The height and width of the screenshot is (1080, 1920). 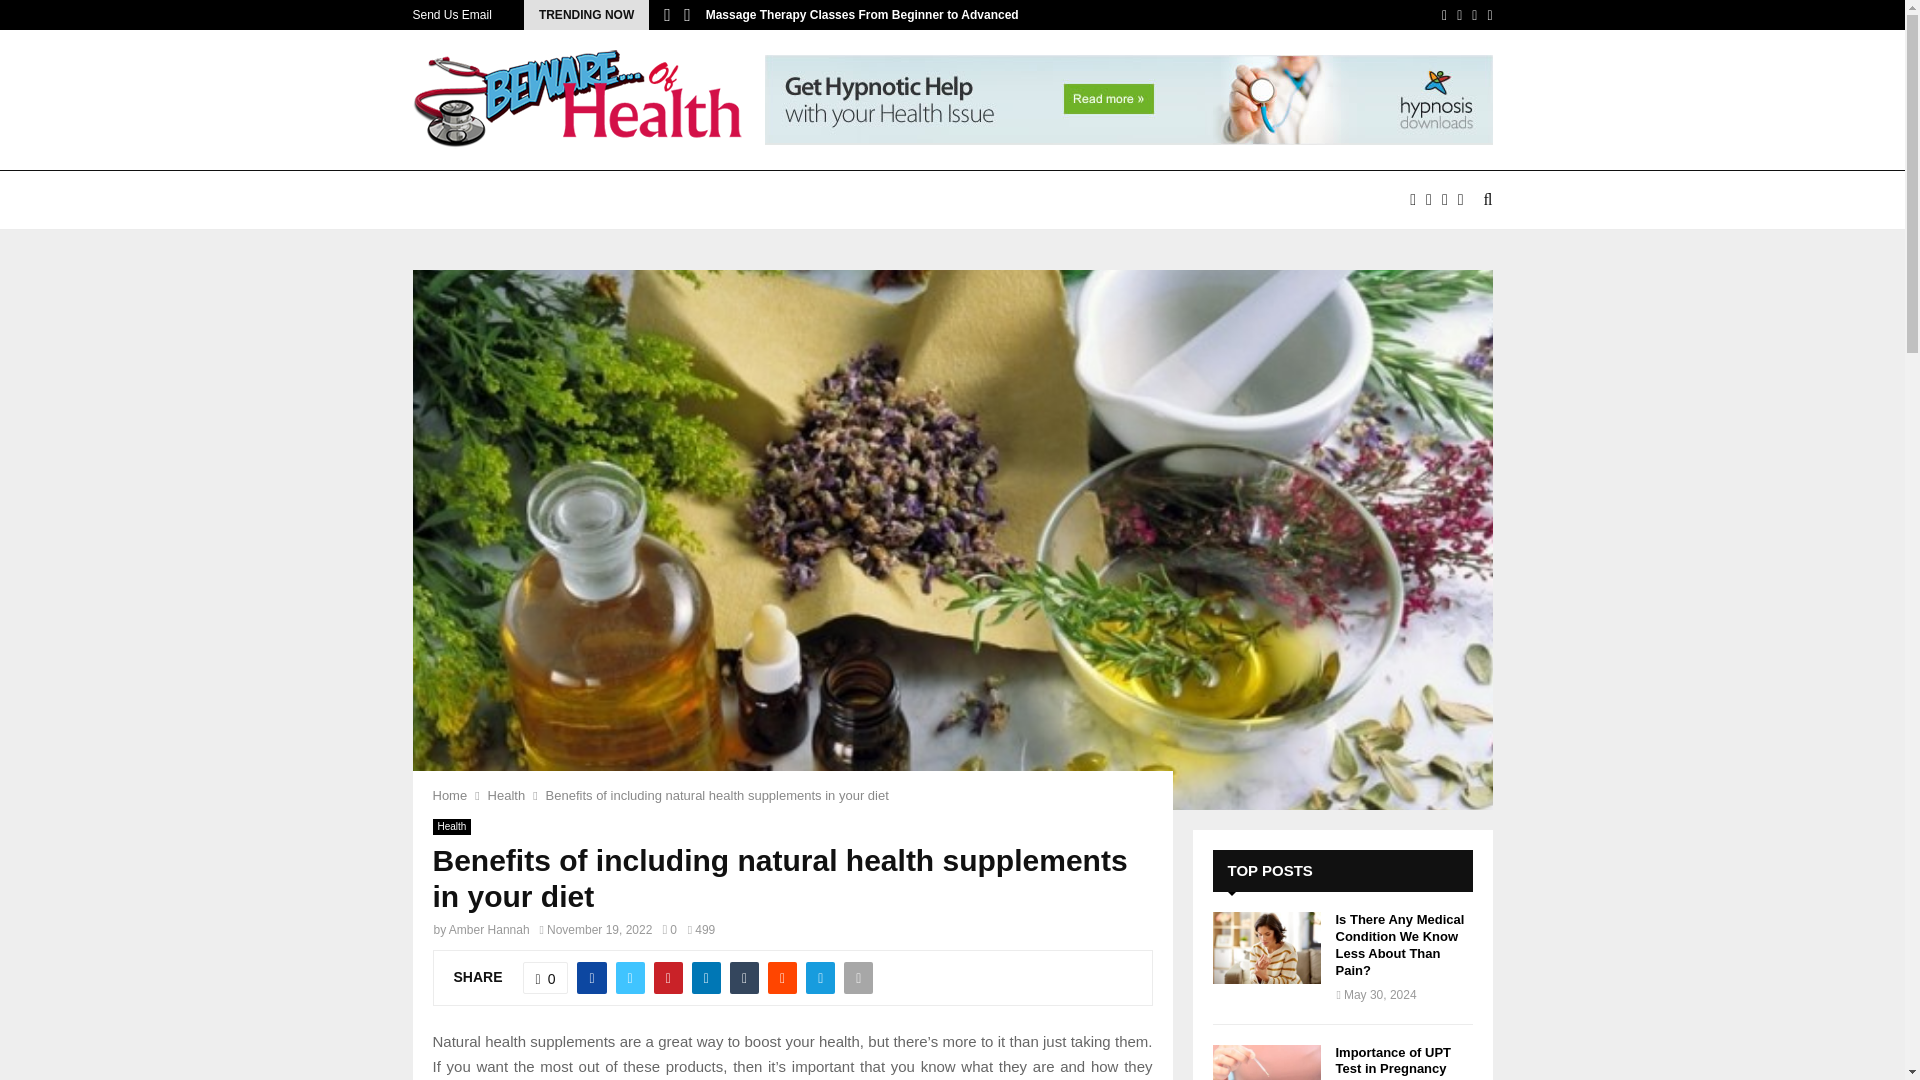 What do you see at coordinates (944, 200) in the screenshot?
I see `NUTRITION` at bounding box center [944, 200].